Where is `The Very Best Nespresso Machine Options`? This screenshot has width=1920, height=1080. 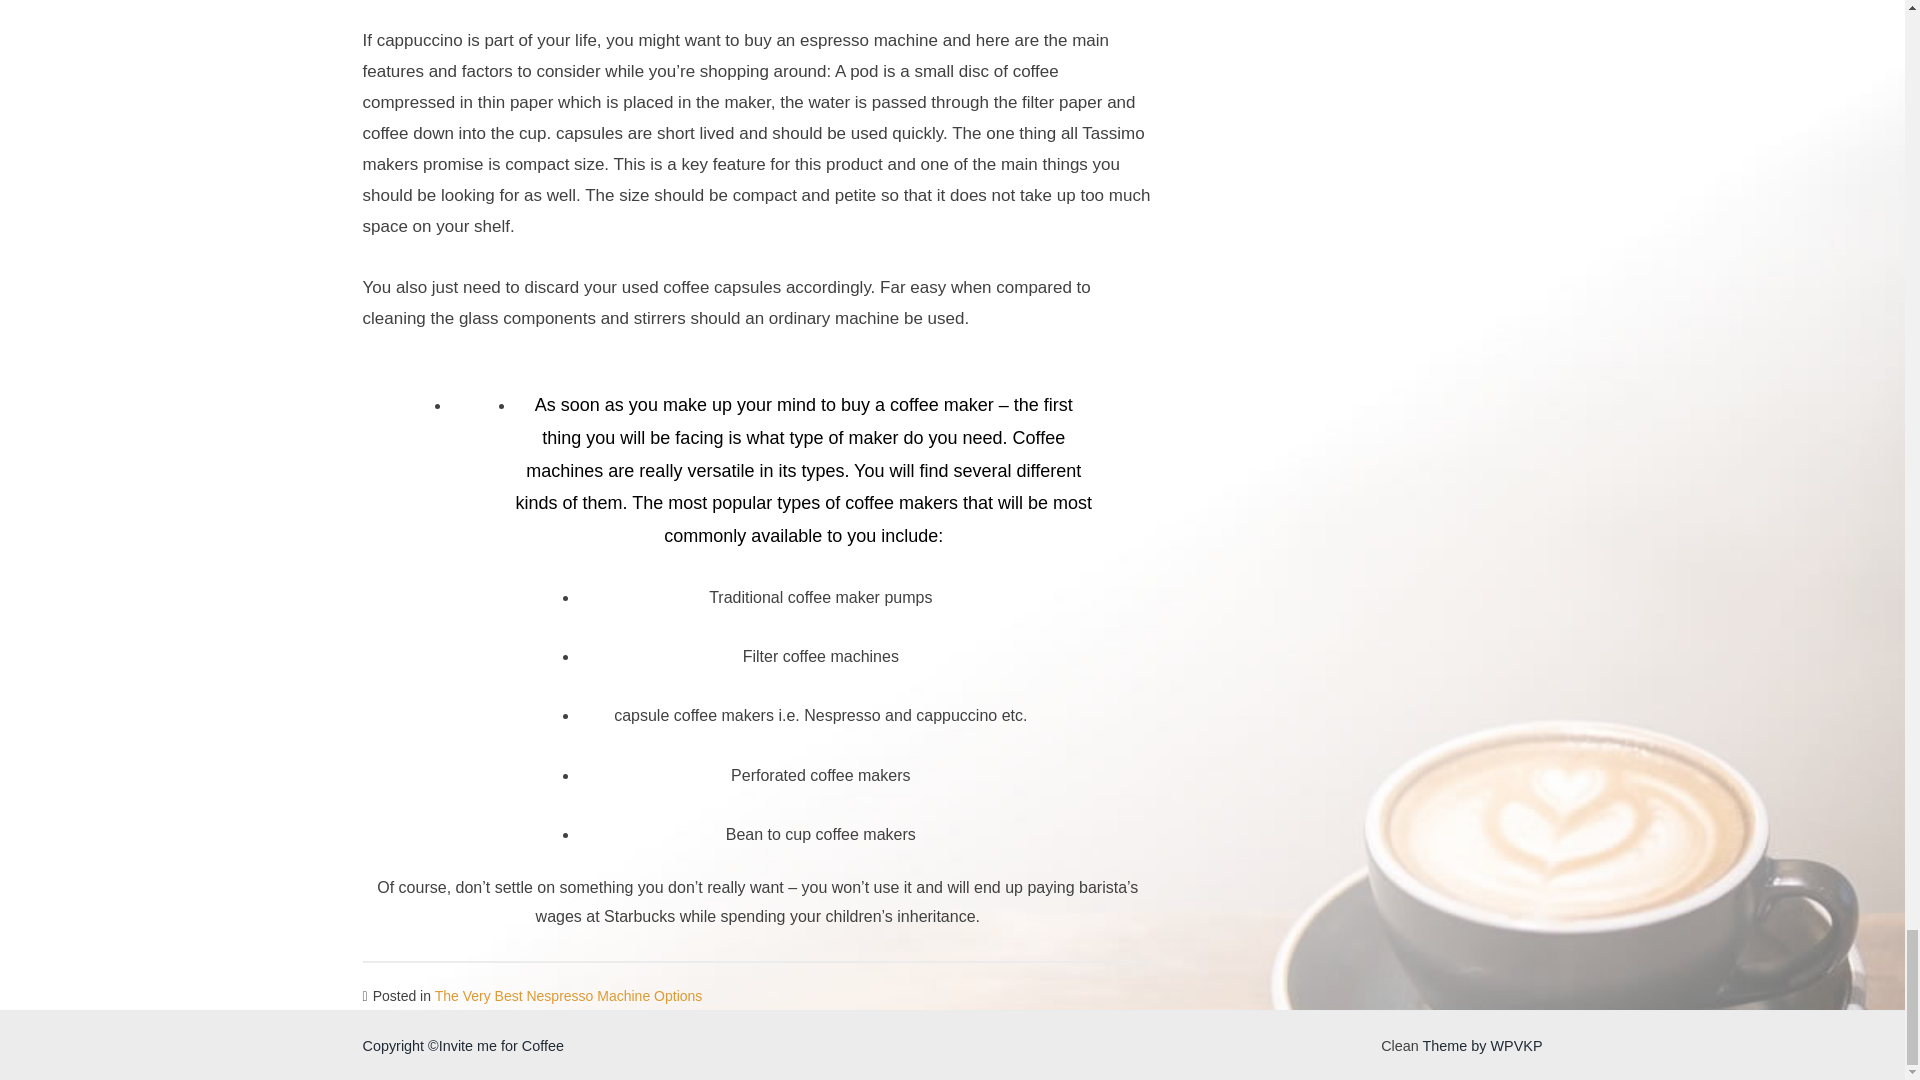
The Very Best Nespresso Machine Options is located at coordinates (568, 996).